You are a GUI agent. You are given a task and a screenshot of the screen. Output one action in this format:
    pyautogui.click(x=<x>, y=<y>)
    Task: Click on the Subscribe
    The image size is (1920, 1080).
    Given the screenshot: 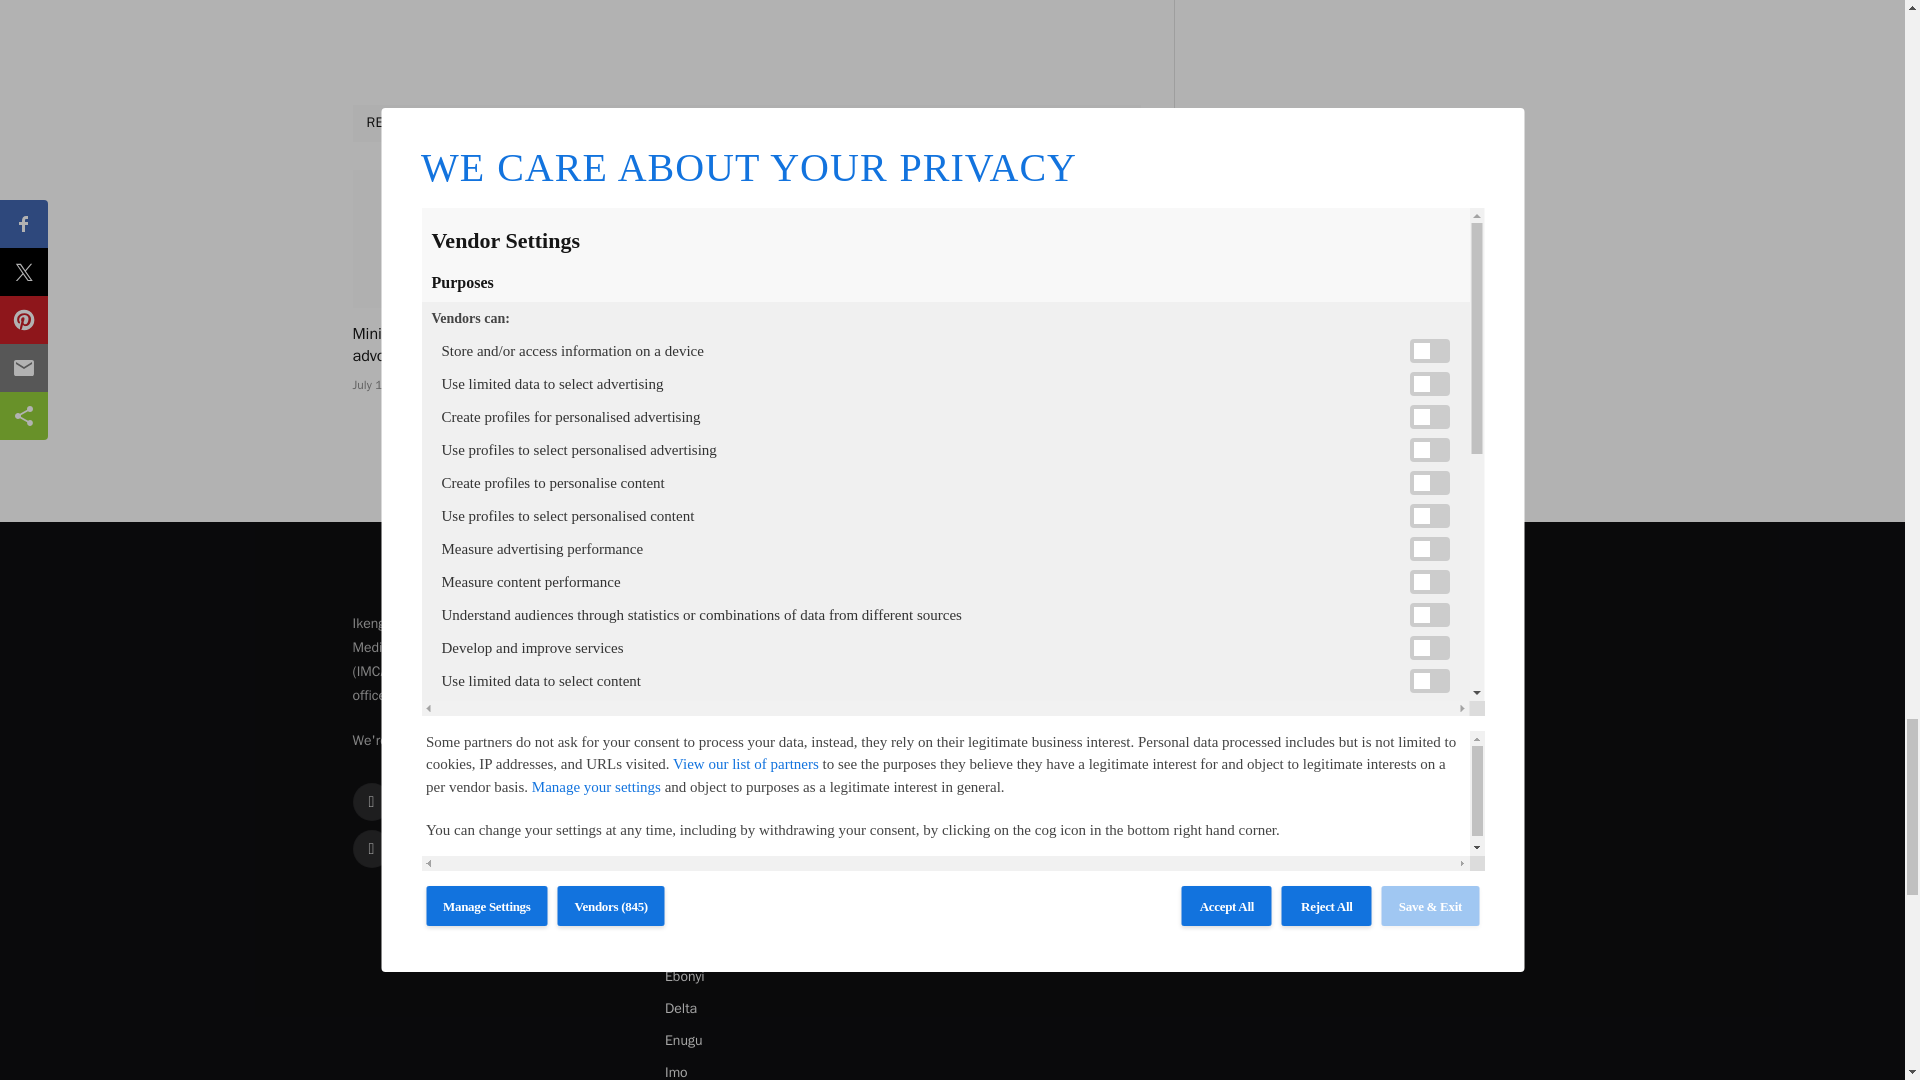 What is the action you would take?
    pyautogui.click(x=1108, y=810)
    